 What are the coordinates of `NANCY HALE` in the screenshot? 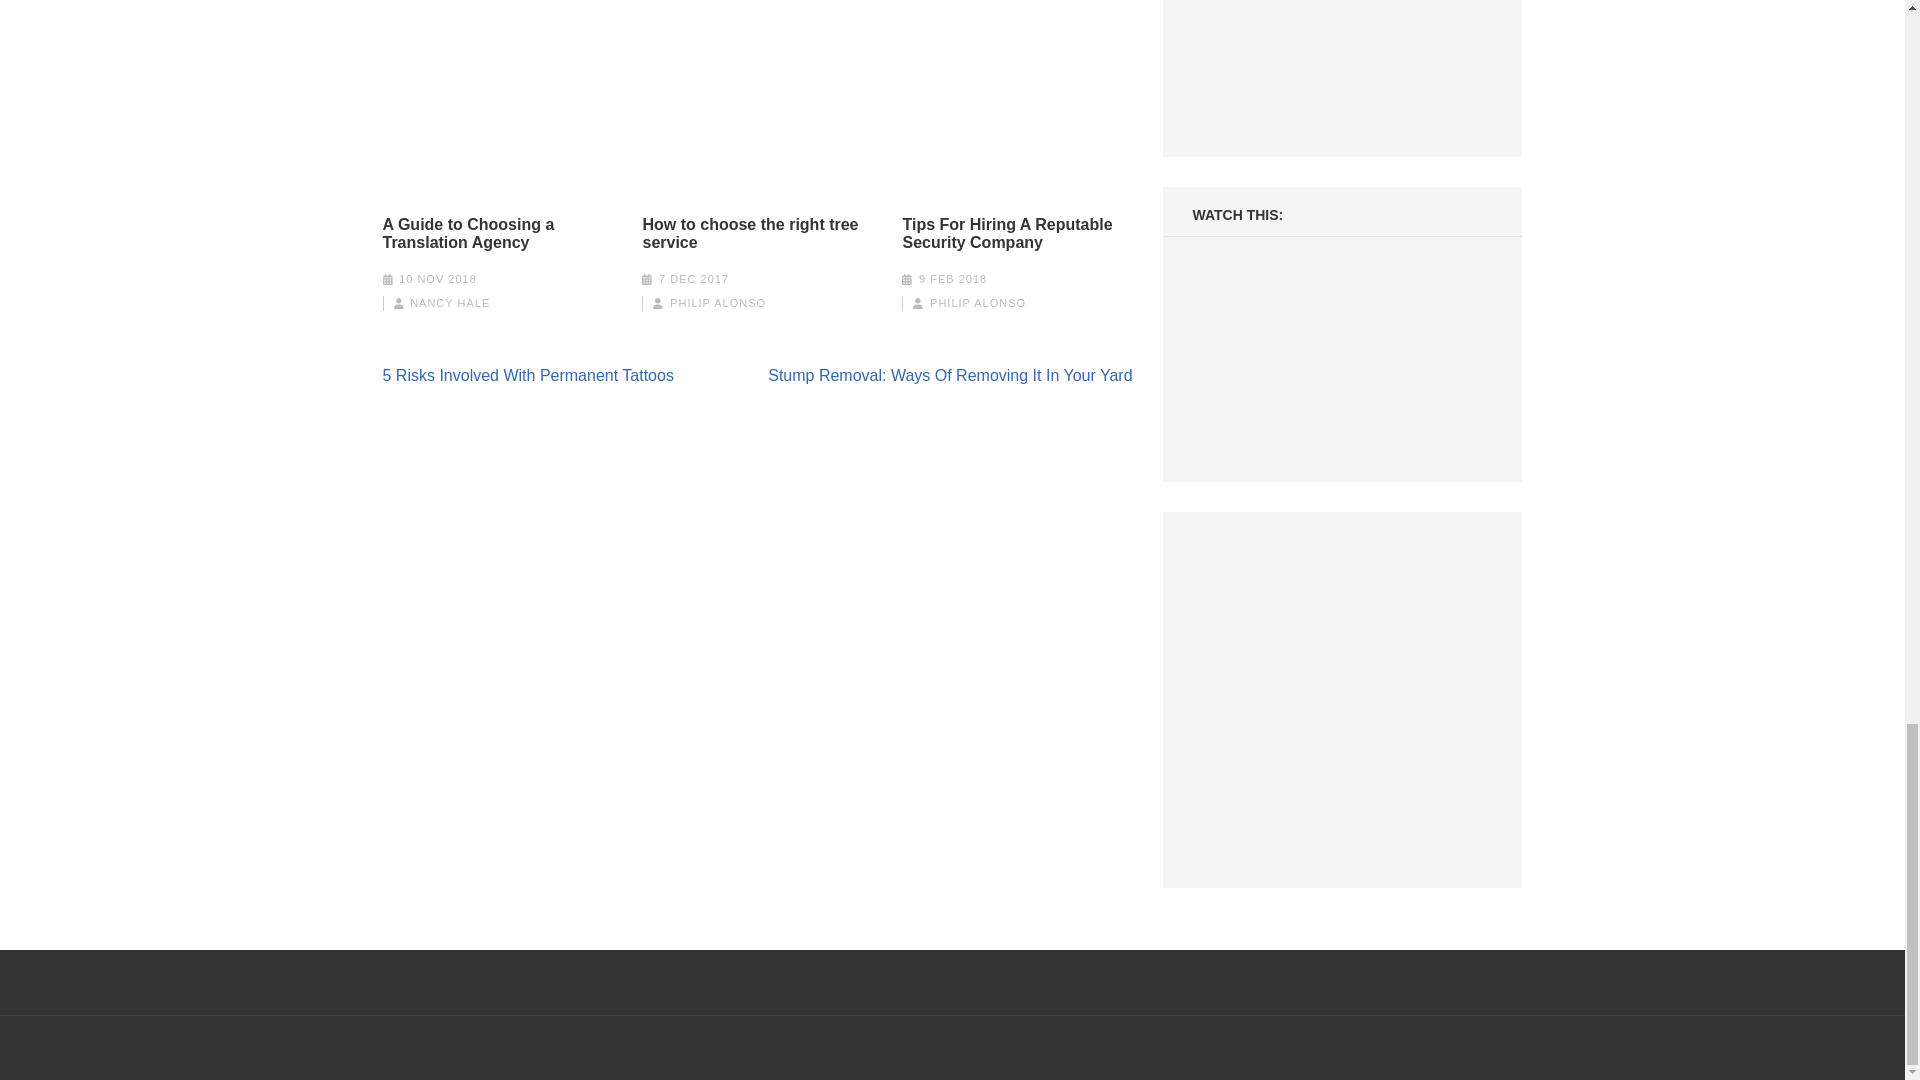 It's located at (450, 302).